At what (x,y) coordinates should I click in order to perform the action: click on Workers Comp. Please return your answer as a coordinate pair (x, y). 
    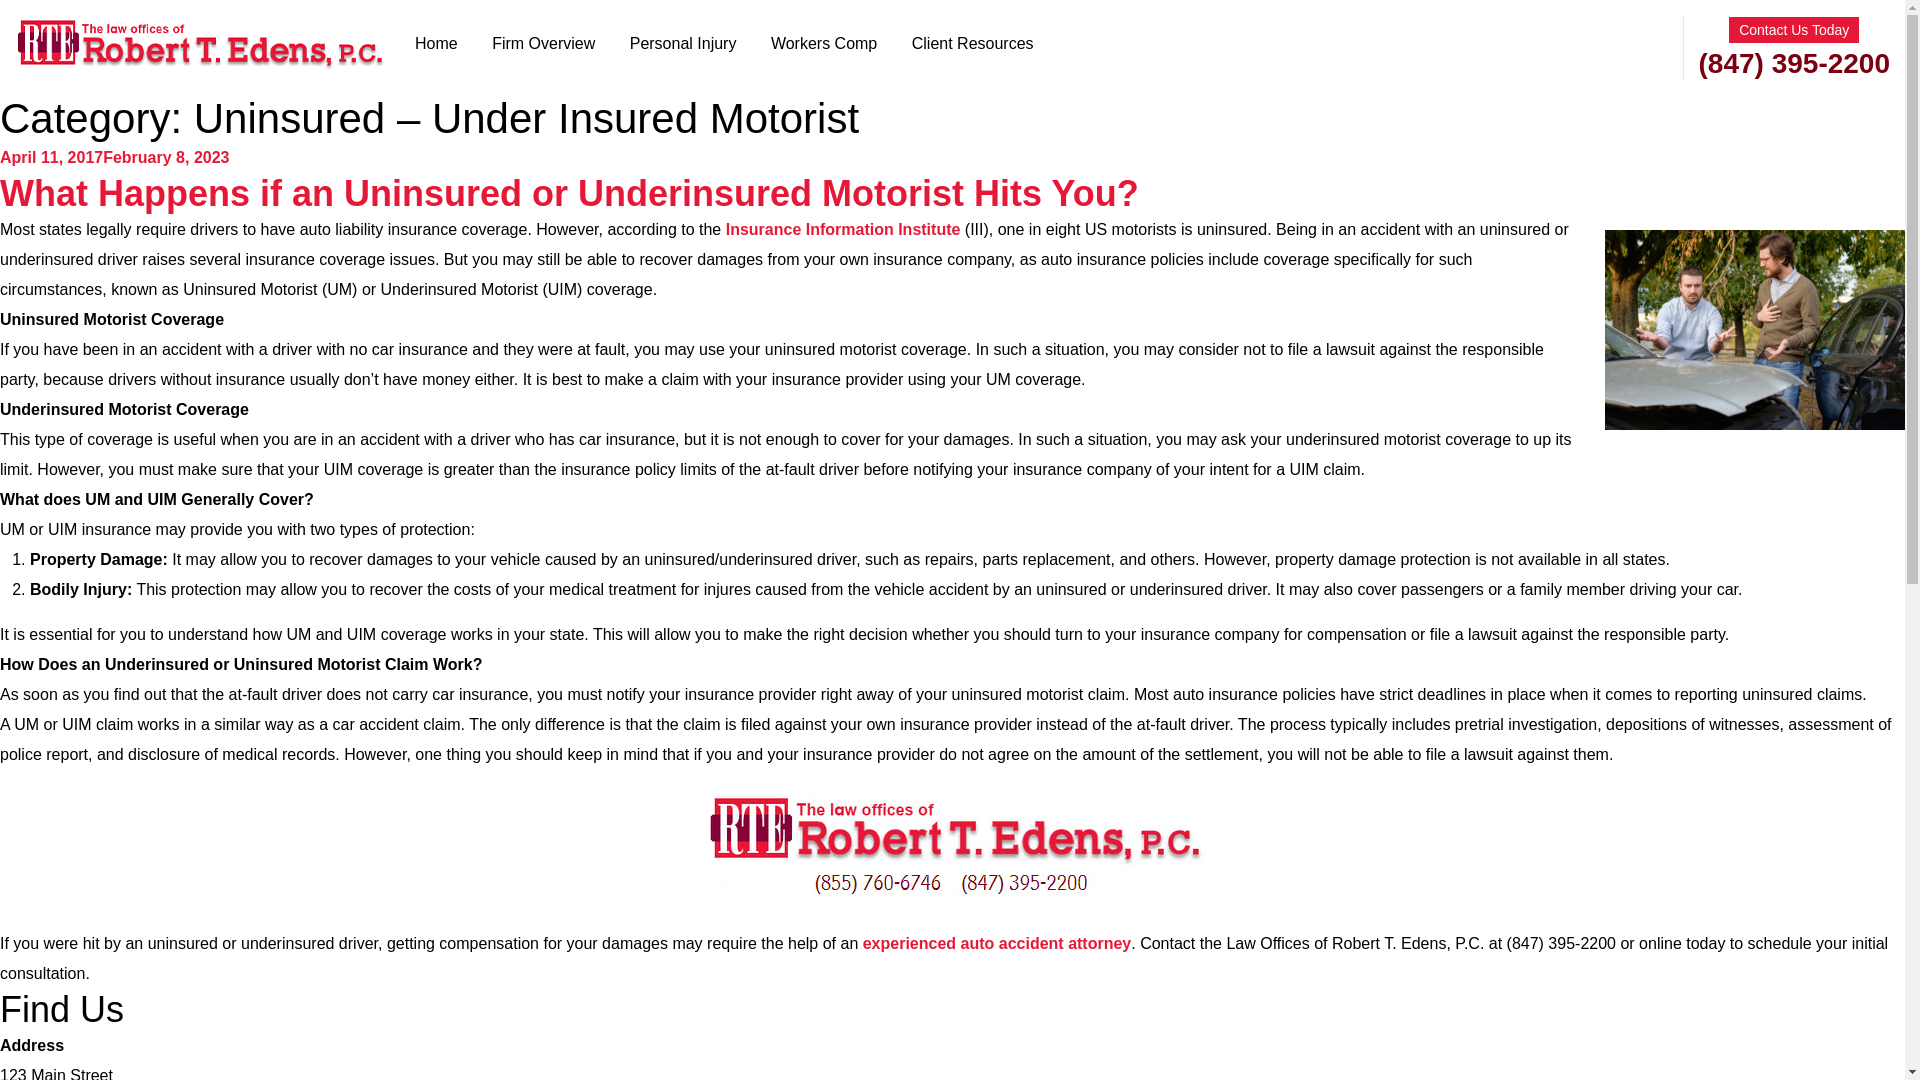
    Looking at the image, I should click on (824, 44).